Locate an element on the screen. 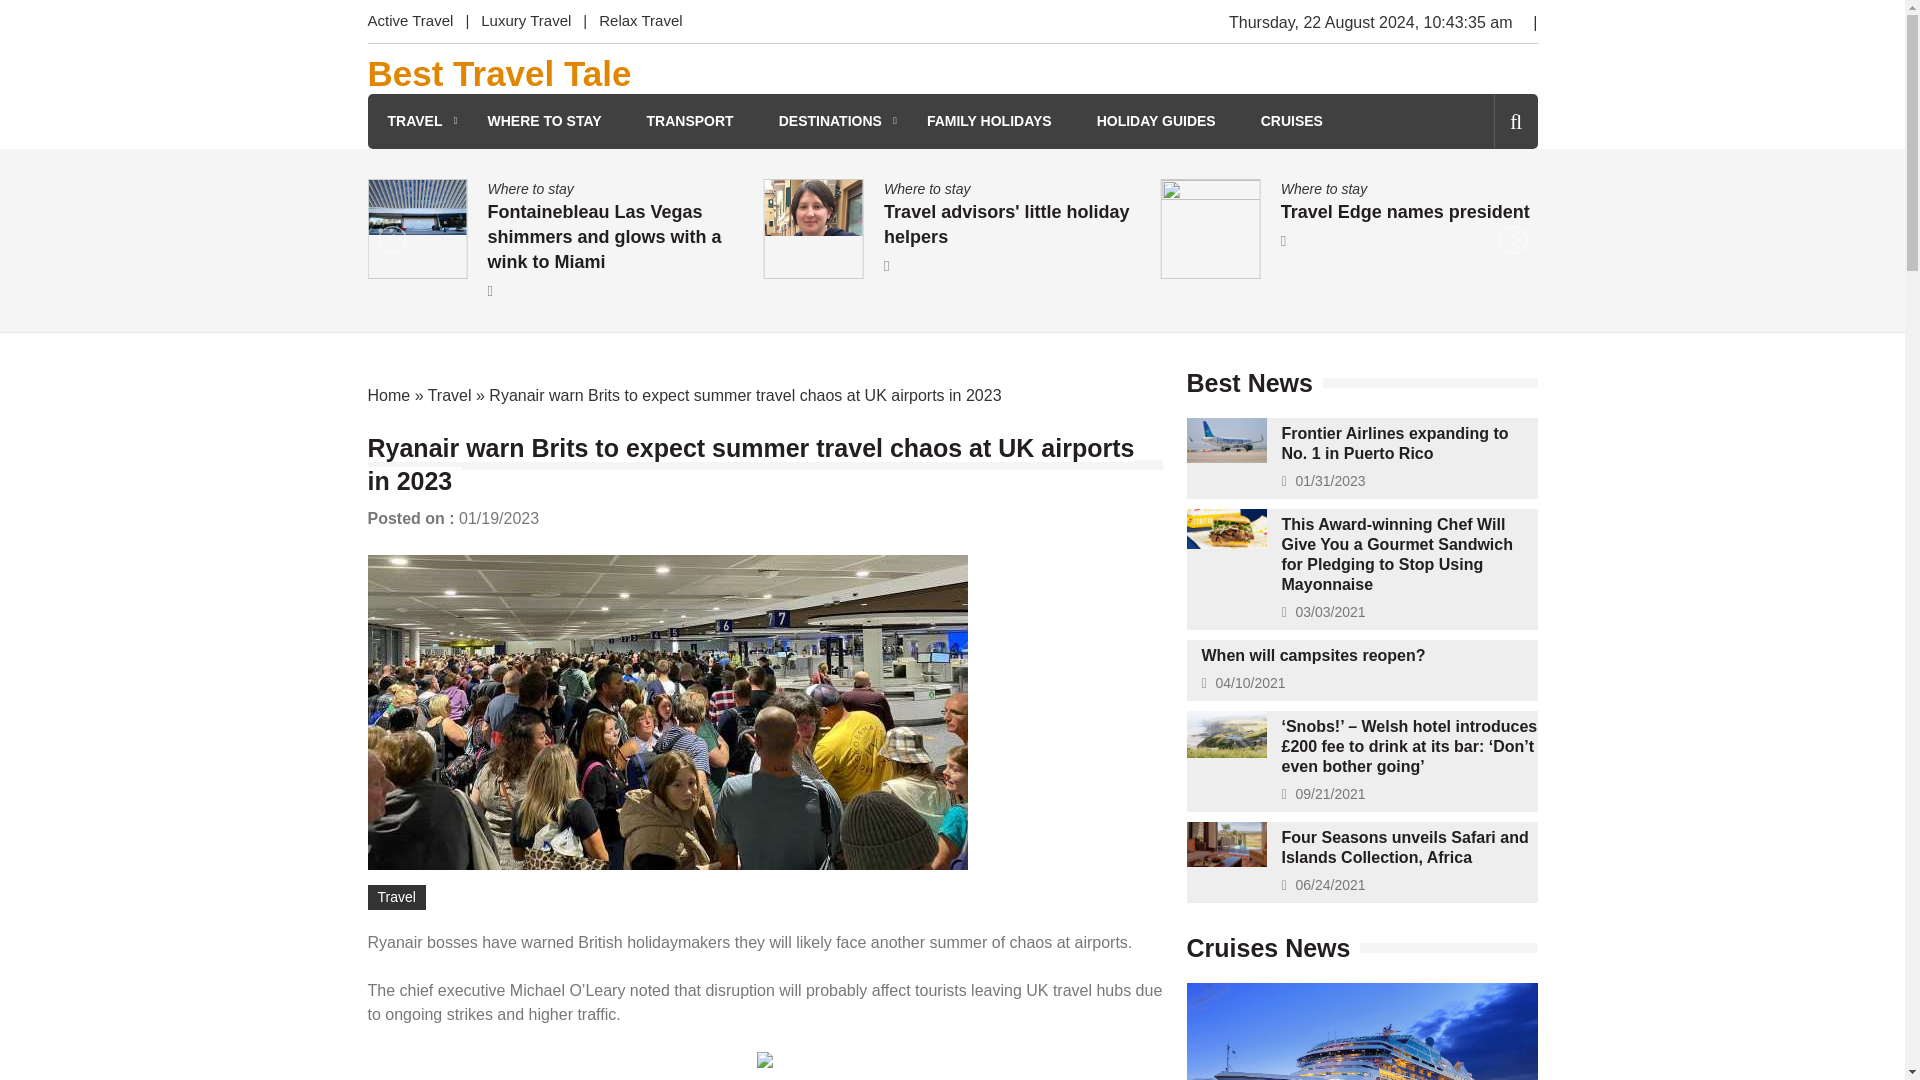  FAMILY HOLIDAYS is located at coordinates (990, 121).